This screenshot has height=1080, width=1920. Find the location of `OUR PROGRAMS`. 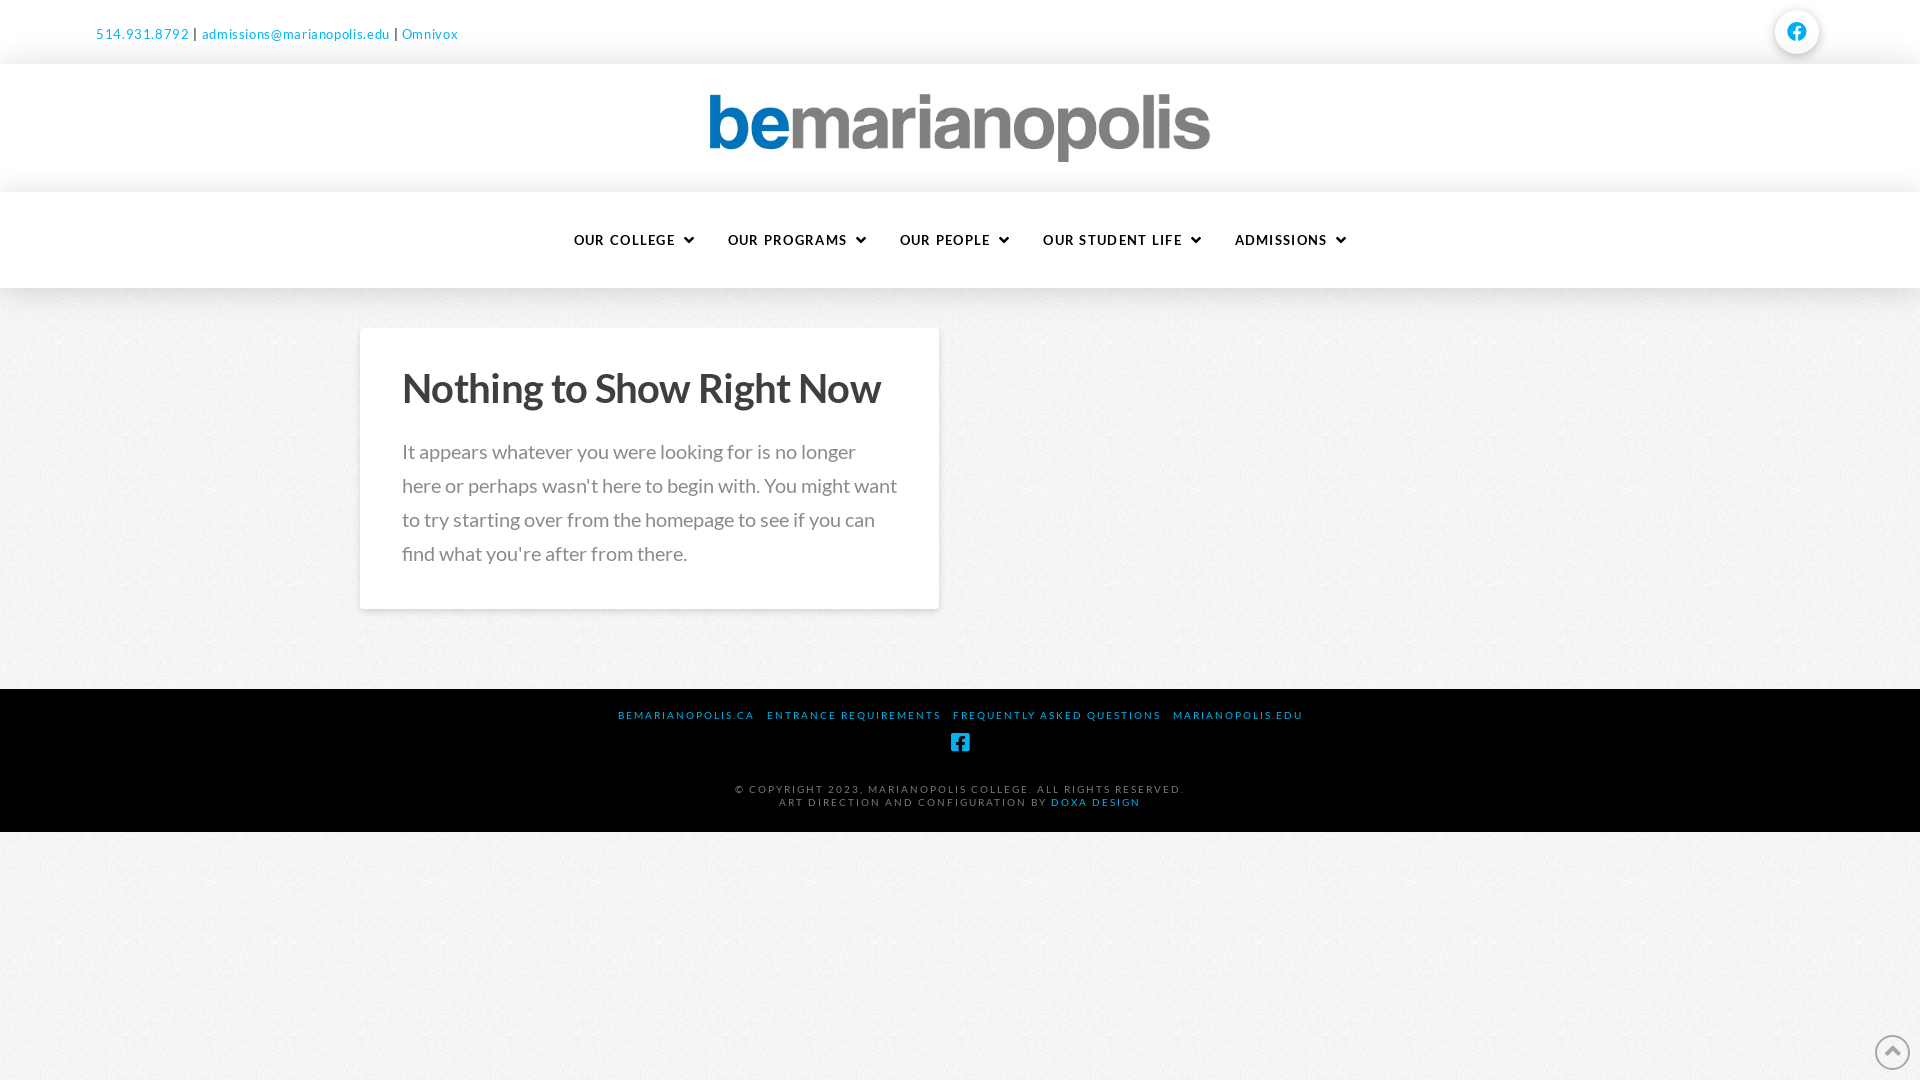

OUR PROGRAMS is located at coordinates (797, 240).